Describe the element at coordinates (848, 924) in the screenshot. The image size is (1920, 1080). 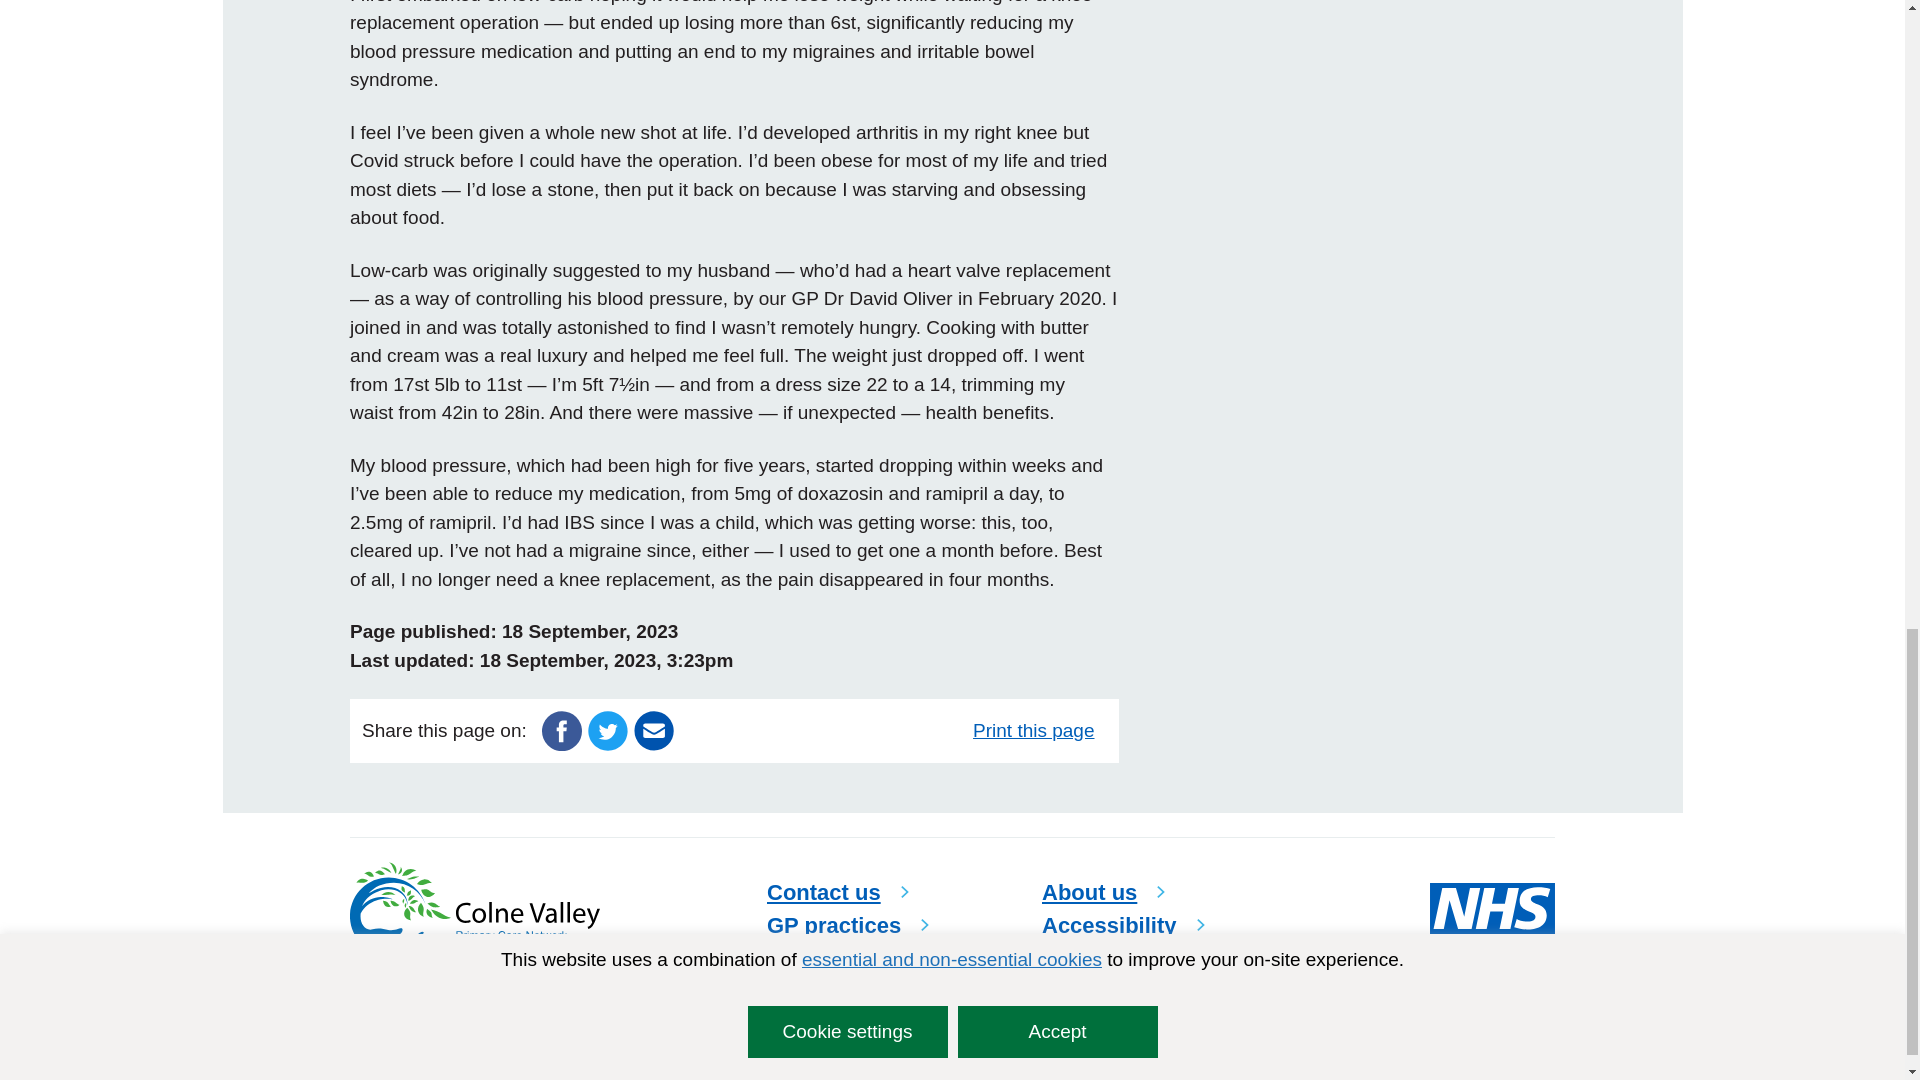
I see `GP practices` at that location.